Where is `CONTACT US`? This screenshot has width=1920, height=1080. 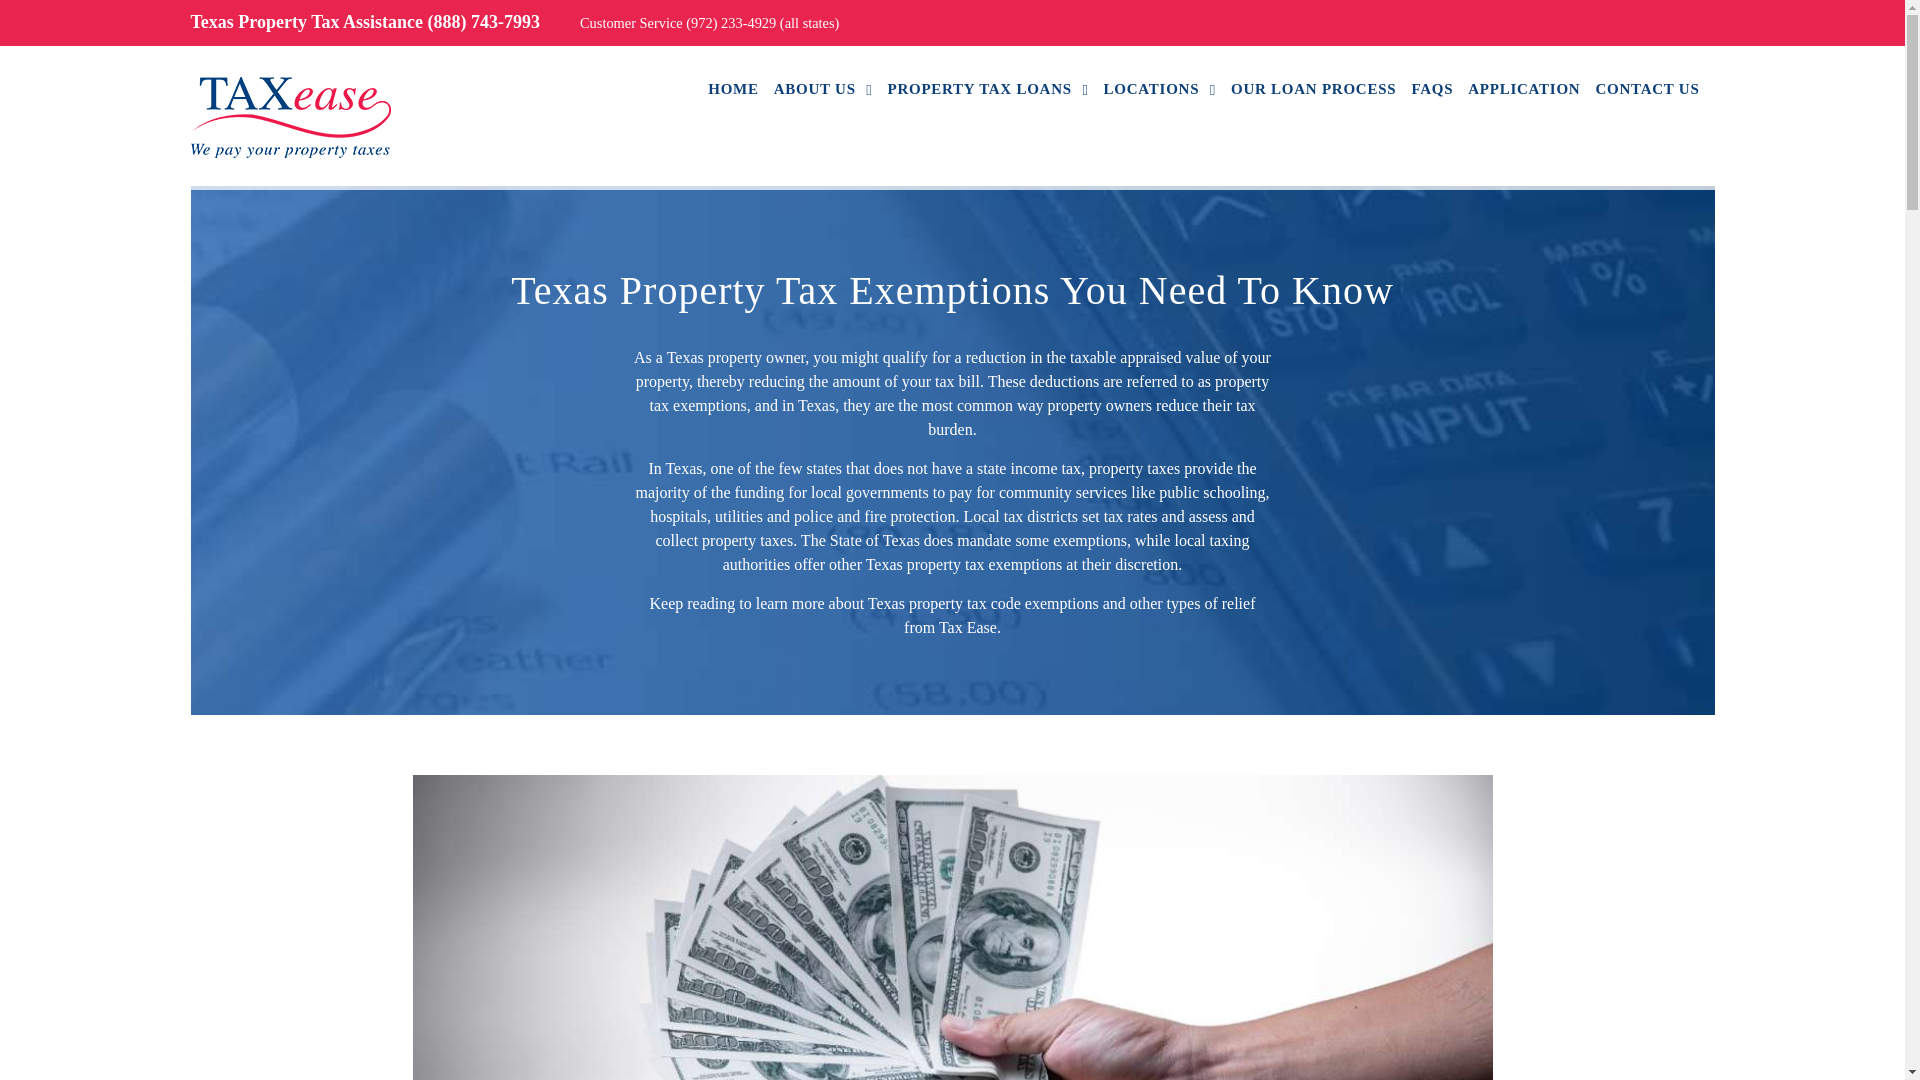 CONTACT US is located at coordinates (1647, 88).